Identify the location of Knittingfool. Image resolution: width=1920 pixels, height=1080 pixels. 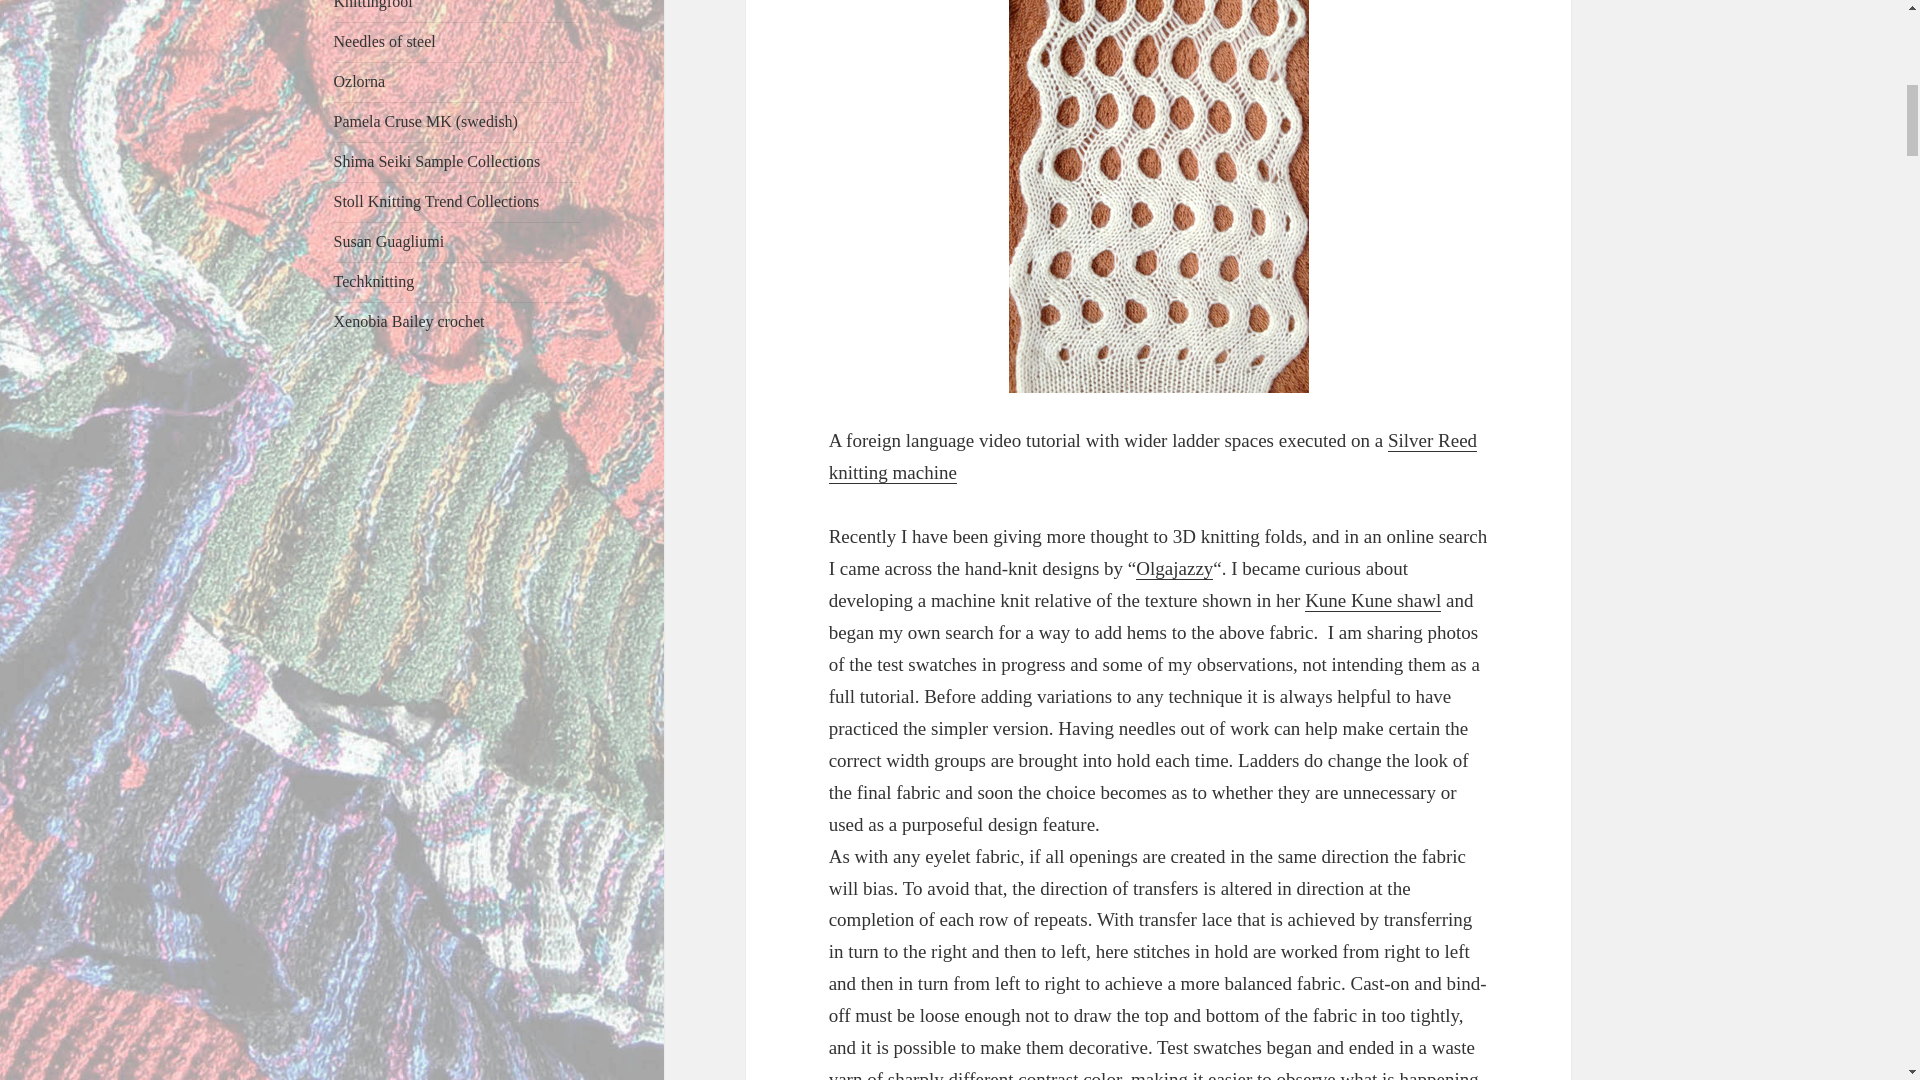
(373, 4).